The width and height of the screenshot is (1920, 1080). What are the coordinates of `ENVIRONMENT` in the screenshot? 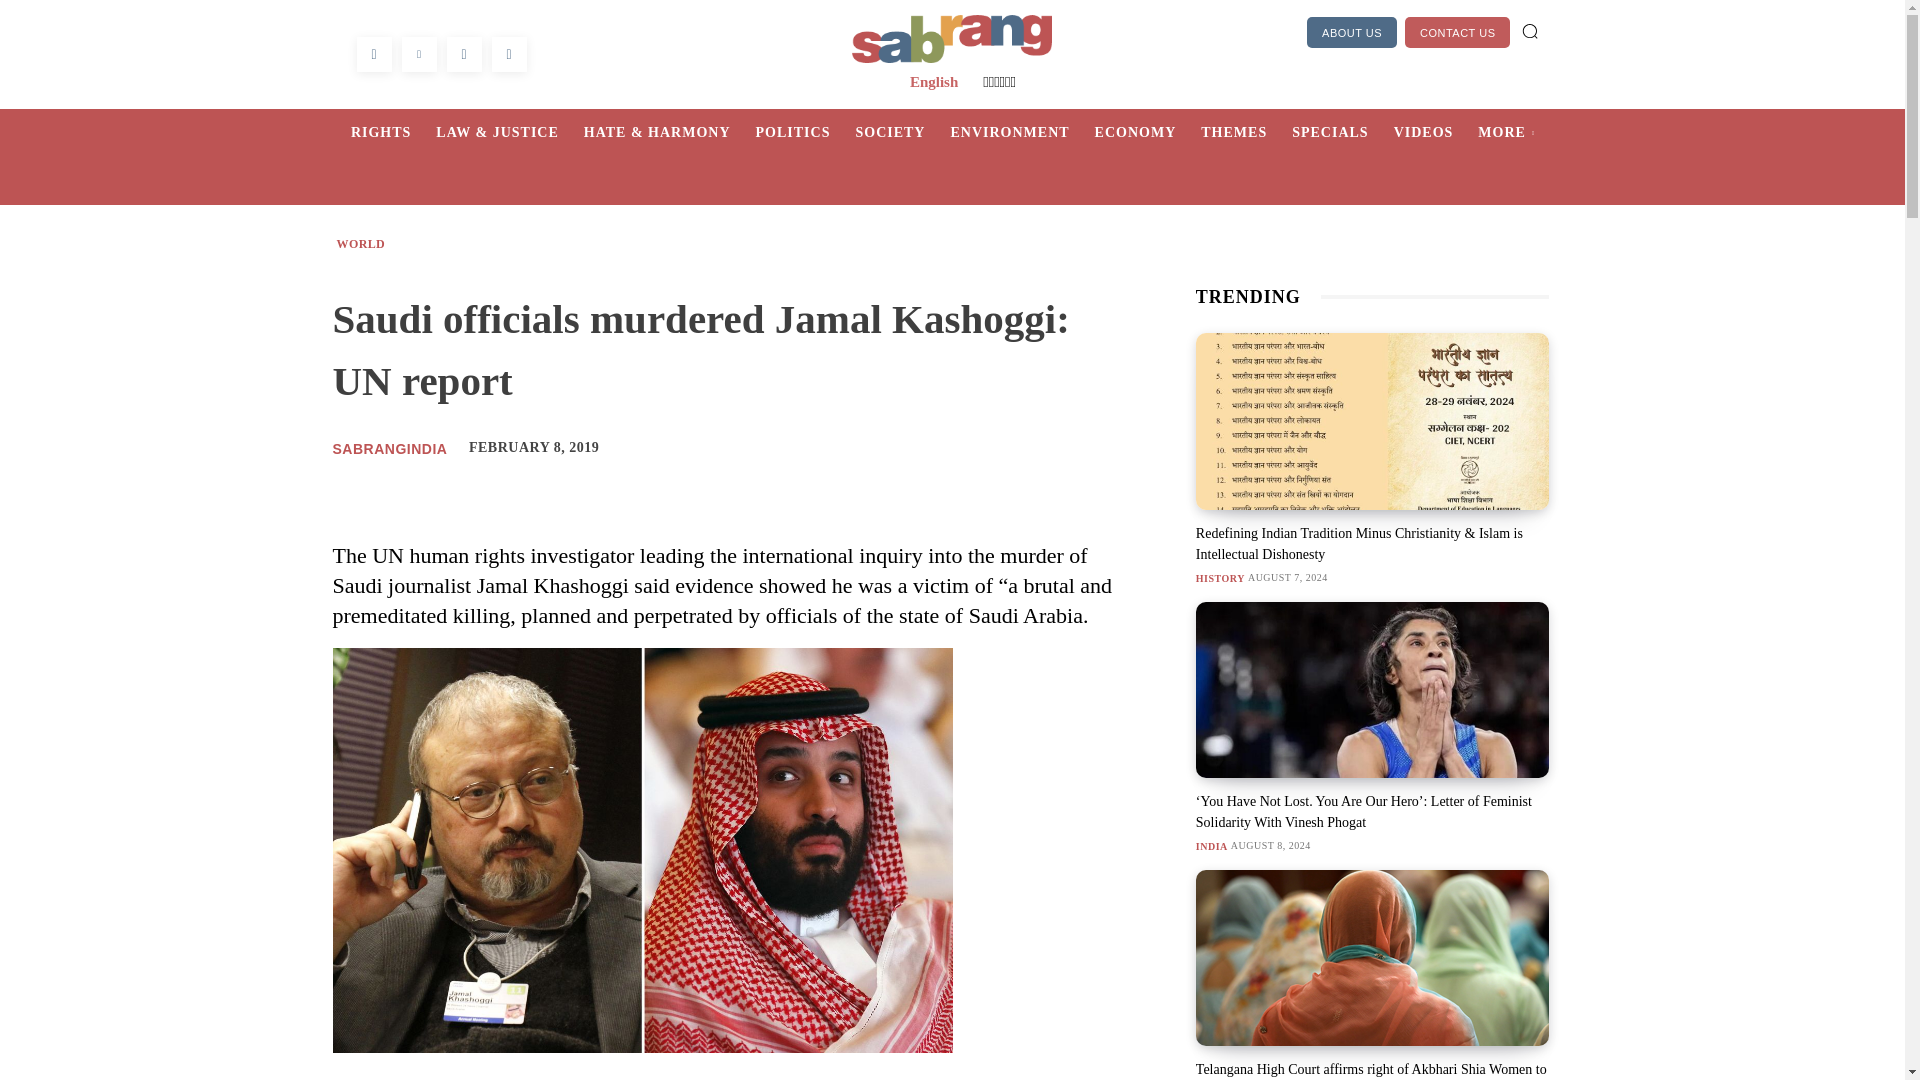 It's located at (1022, 132).